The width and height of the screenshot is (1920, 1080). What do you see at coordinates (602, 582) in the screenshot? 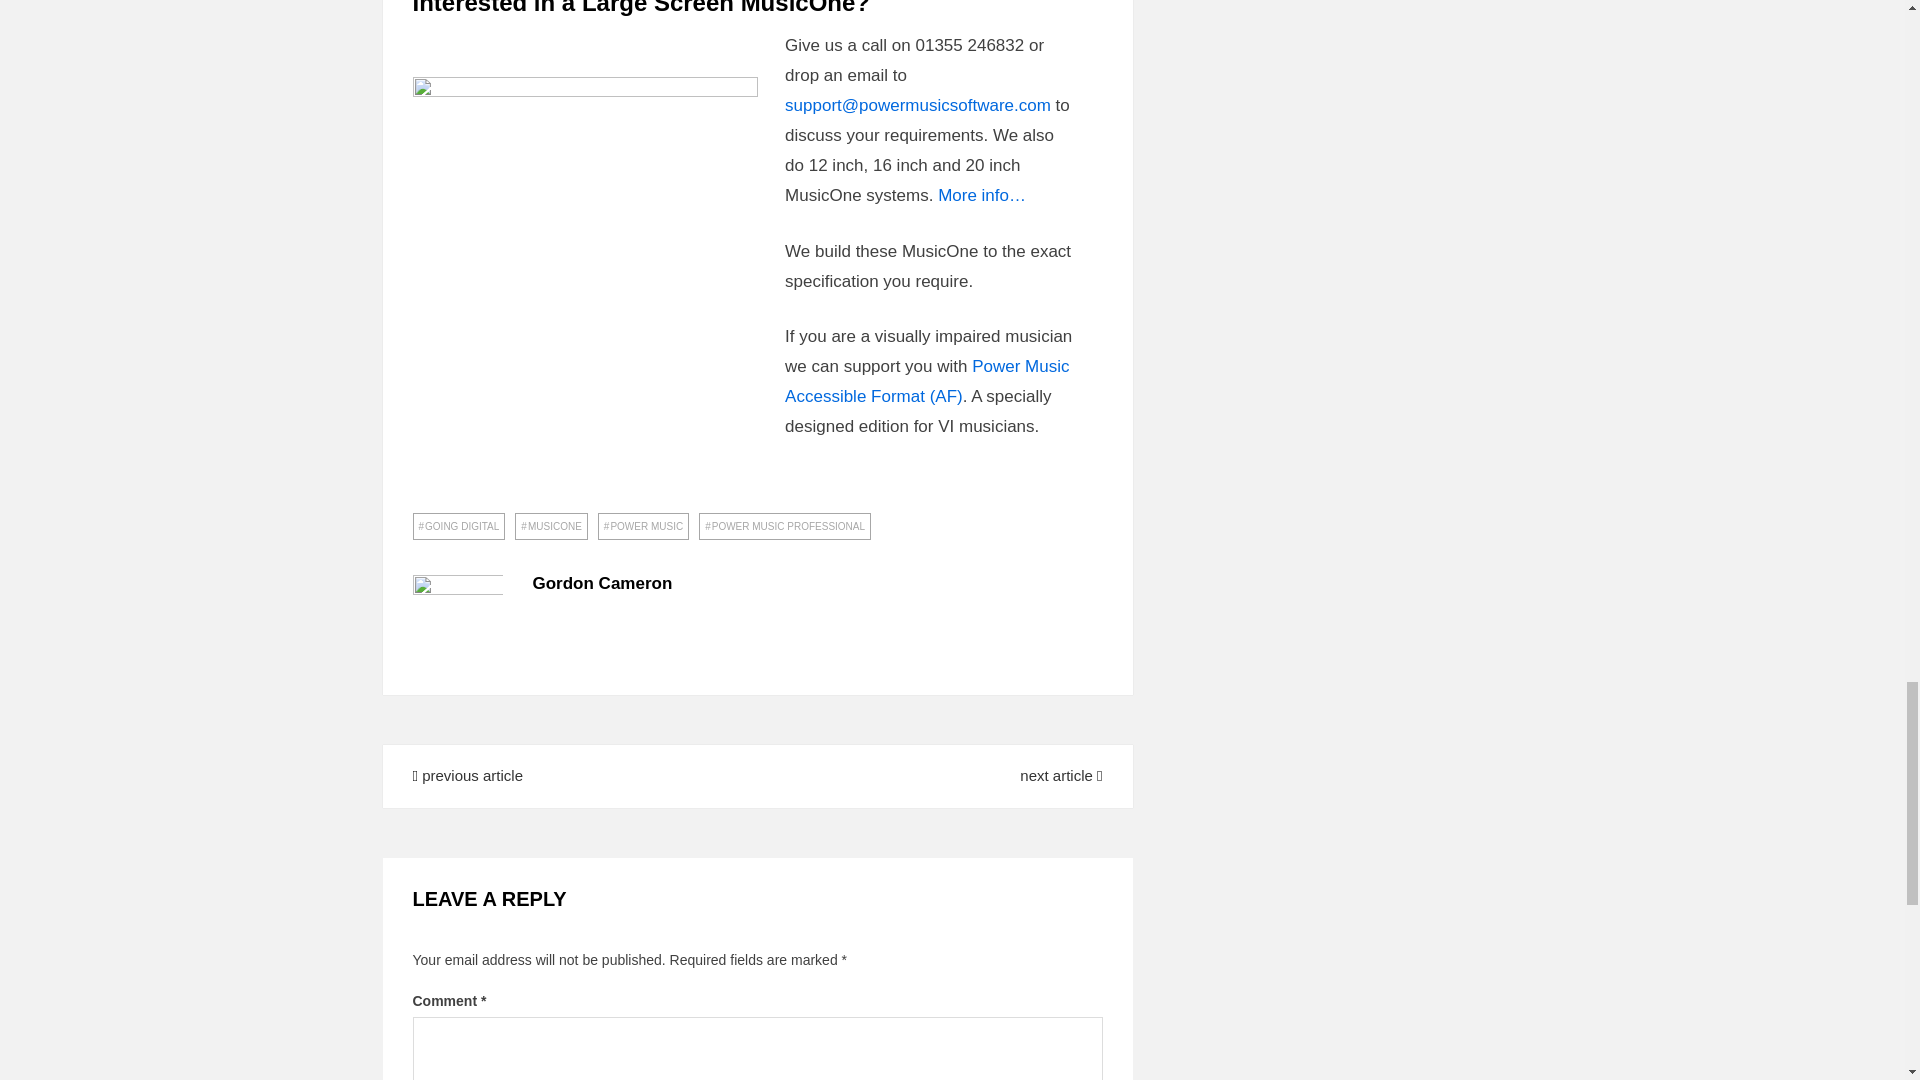
I see `Posts by Gordon Cameron` at bounding box center [602, 582].